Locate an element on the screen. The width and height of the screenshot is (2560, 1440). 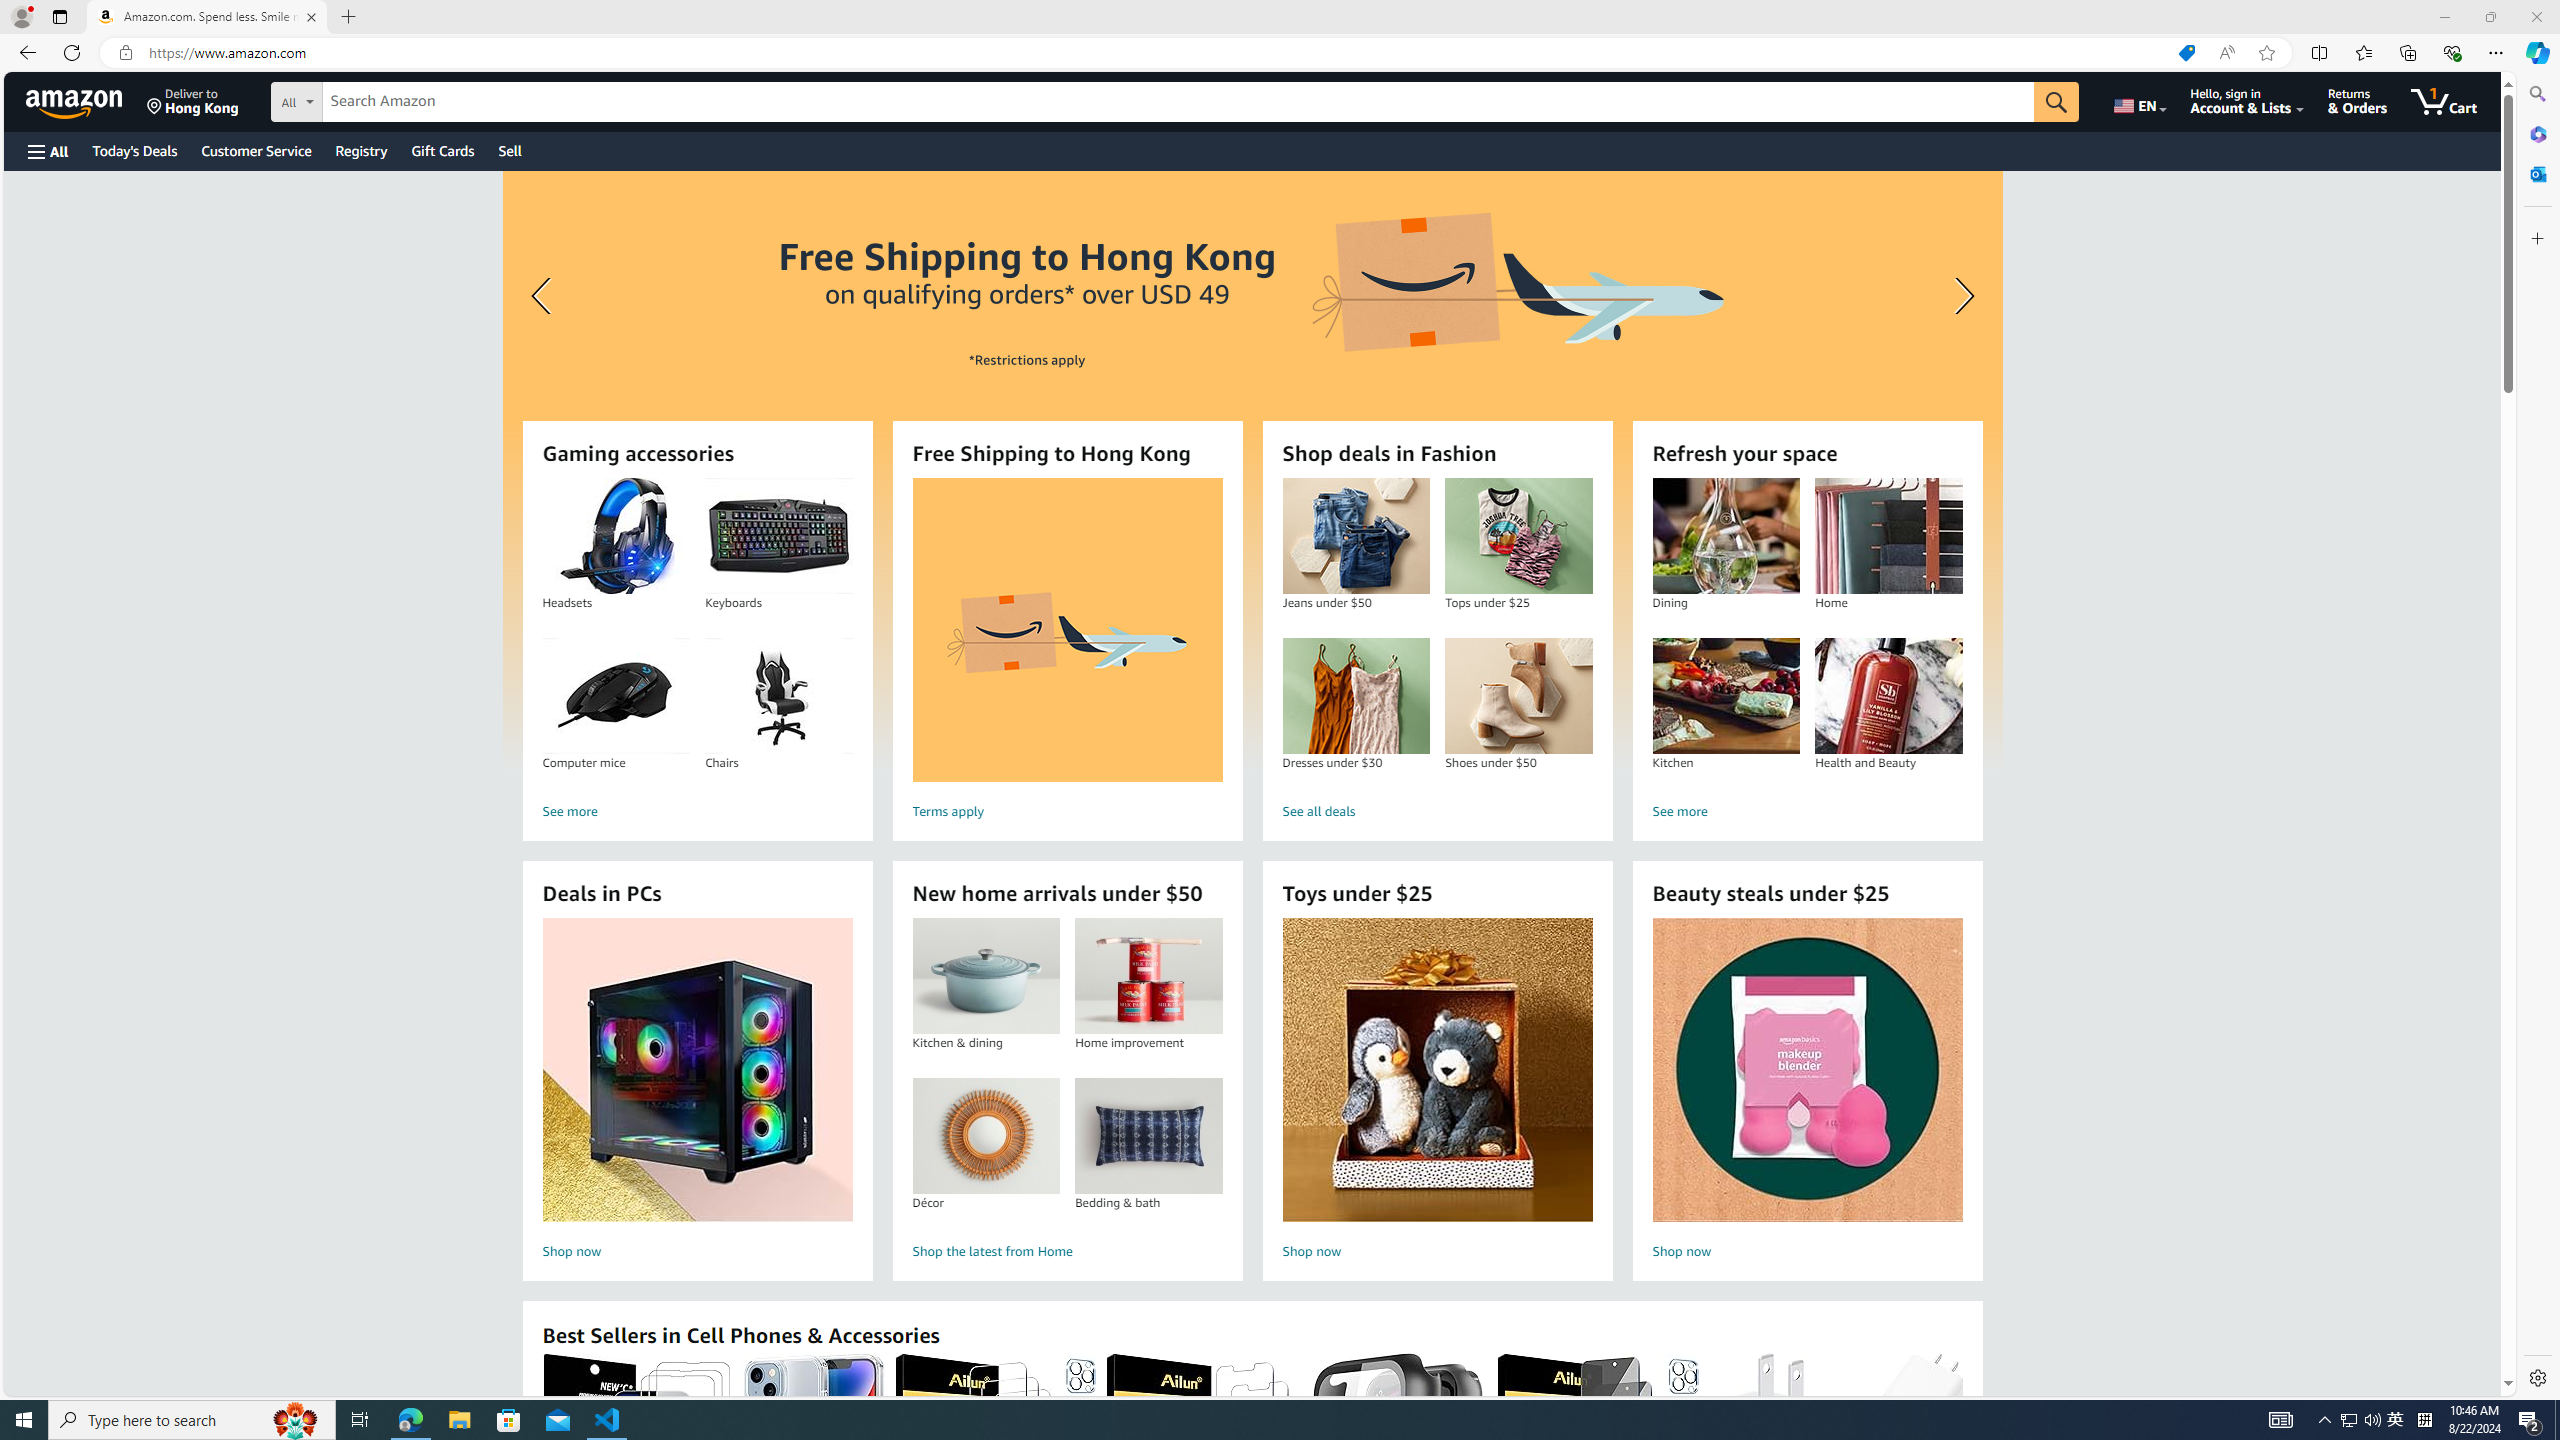
Side bar is located at coordinates (779, 696).